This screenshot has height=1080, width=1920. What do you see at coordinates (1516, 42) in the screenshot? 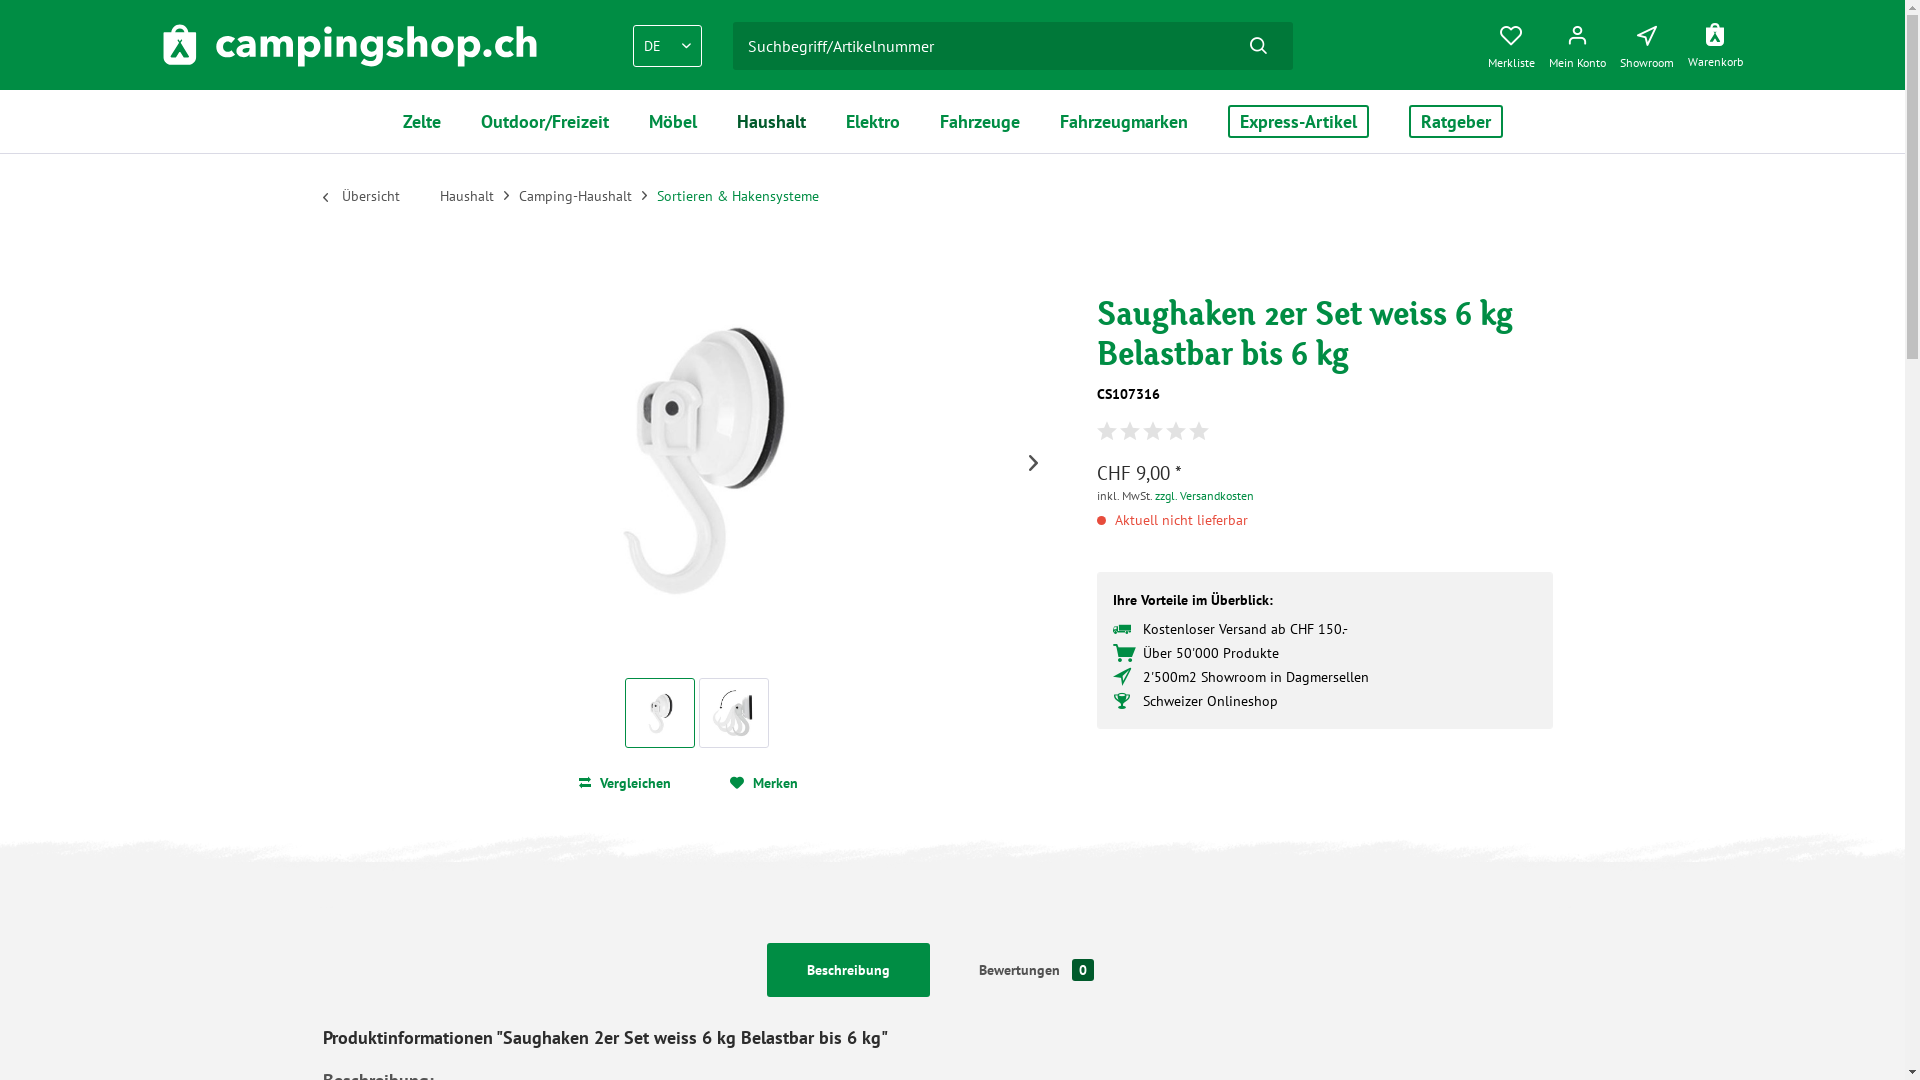
I see `Merkliste` at bounding box center [1516, 42].